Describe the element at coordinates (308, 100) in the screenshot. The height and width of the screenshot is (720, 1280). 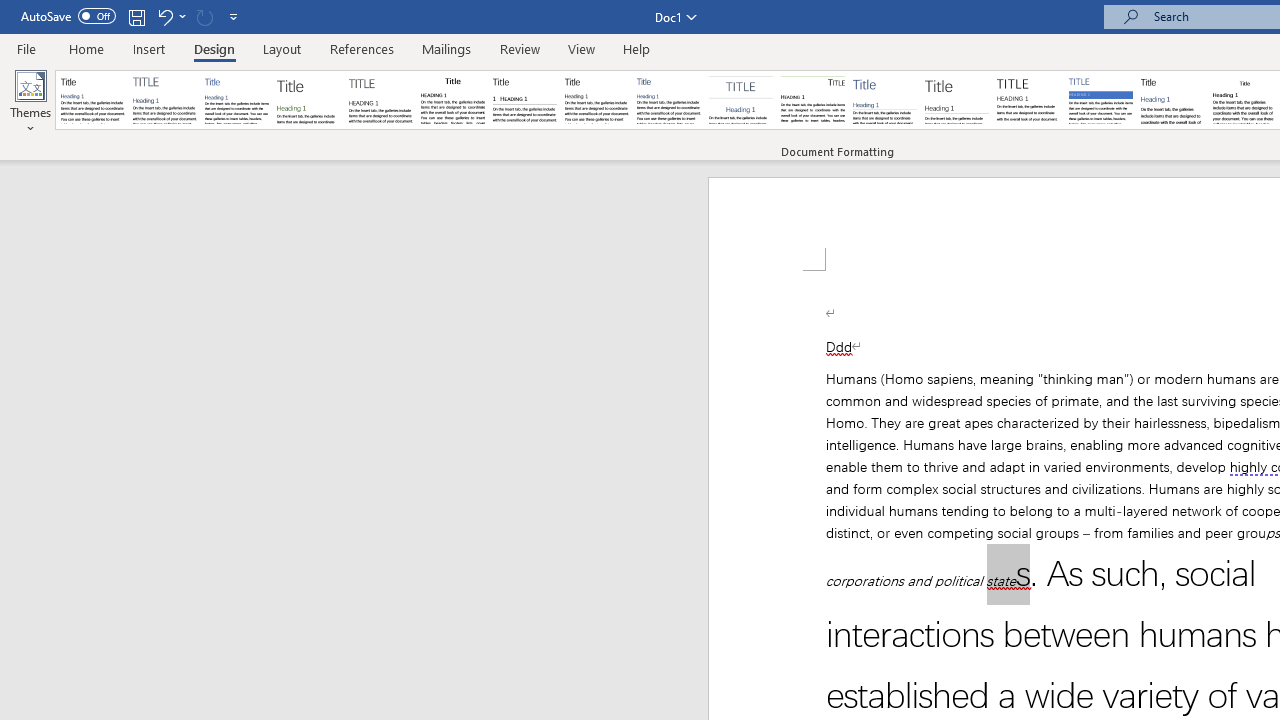
I see `Basic (Stylish)` at that location.